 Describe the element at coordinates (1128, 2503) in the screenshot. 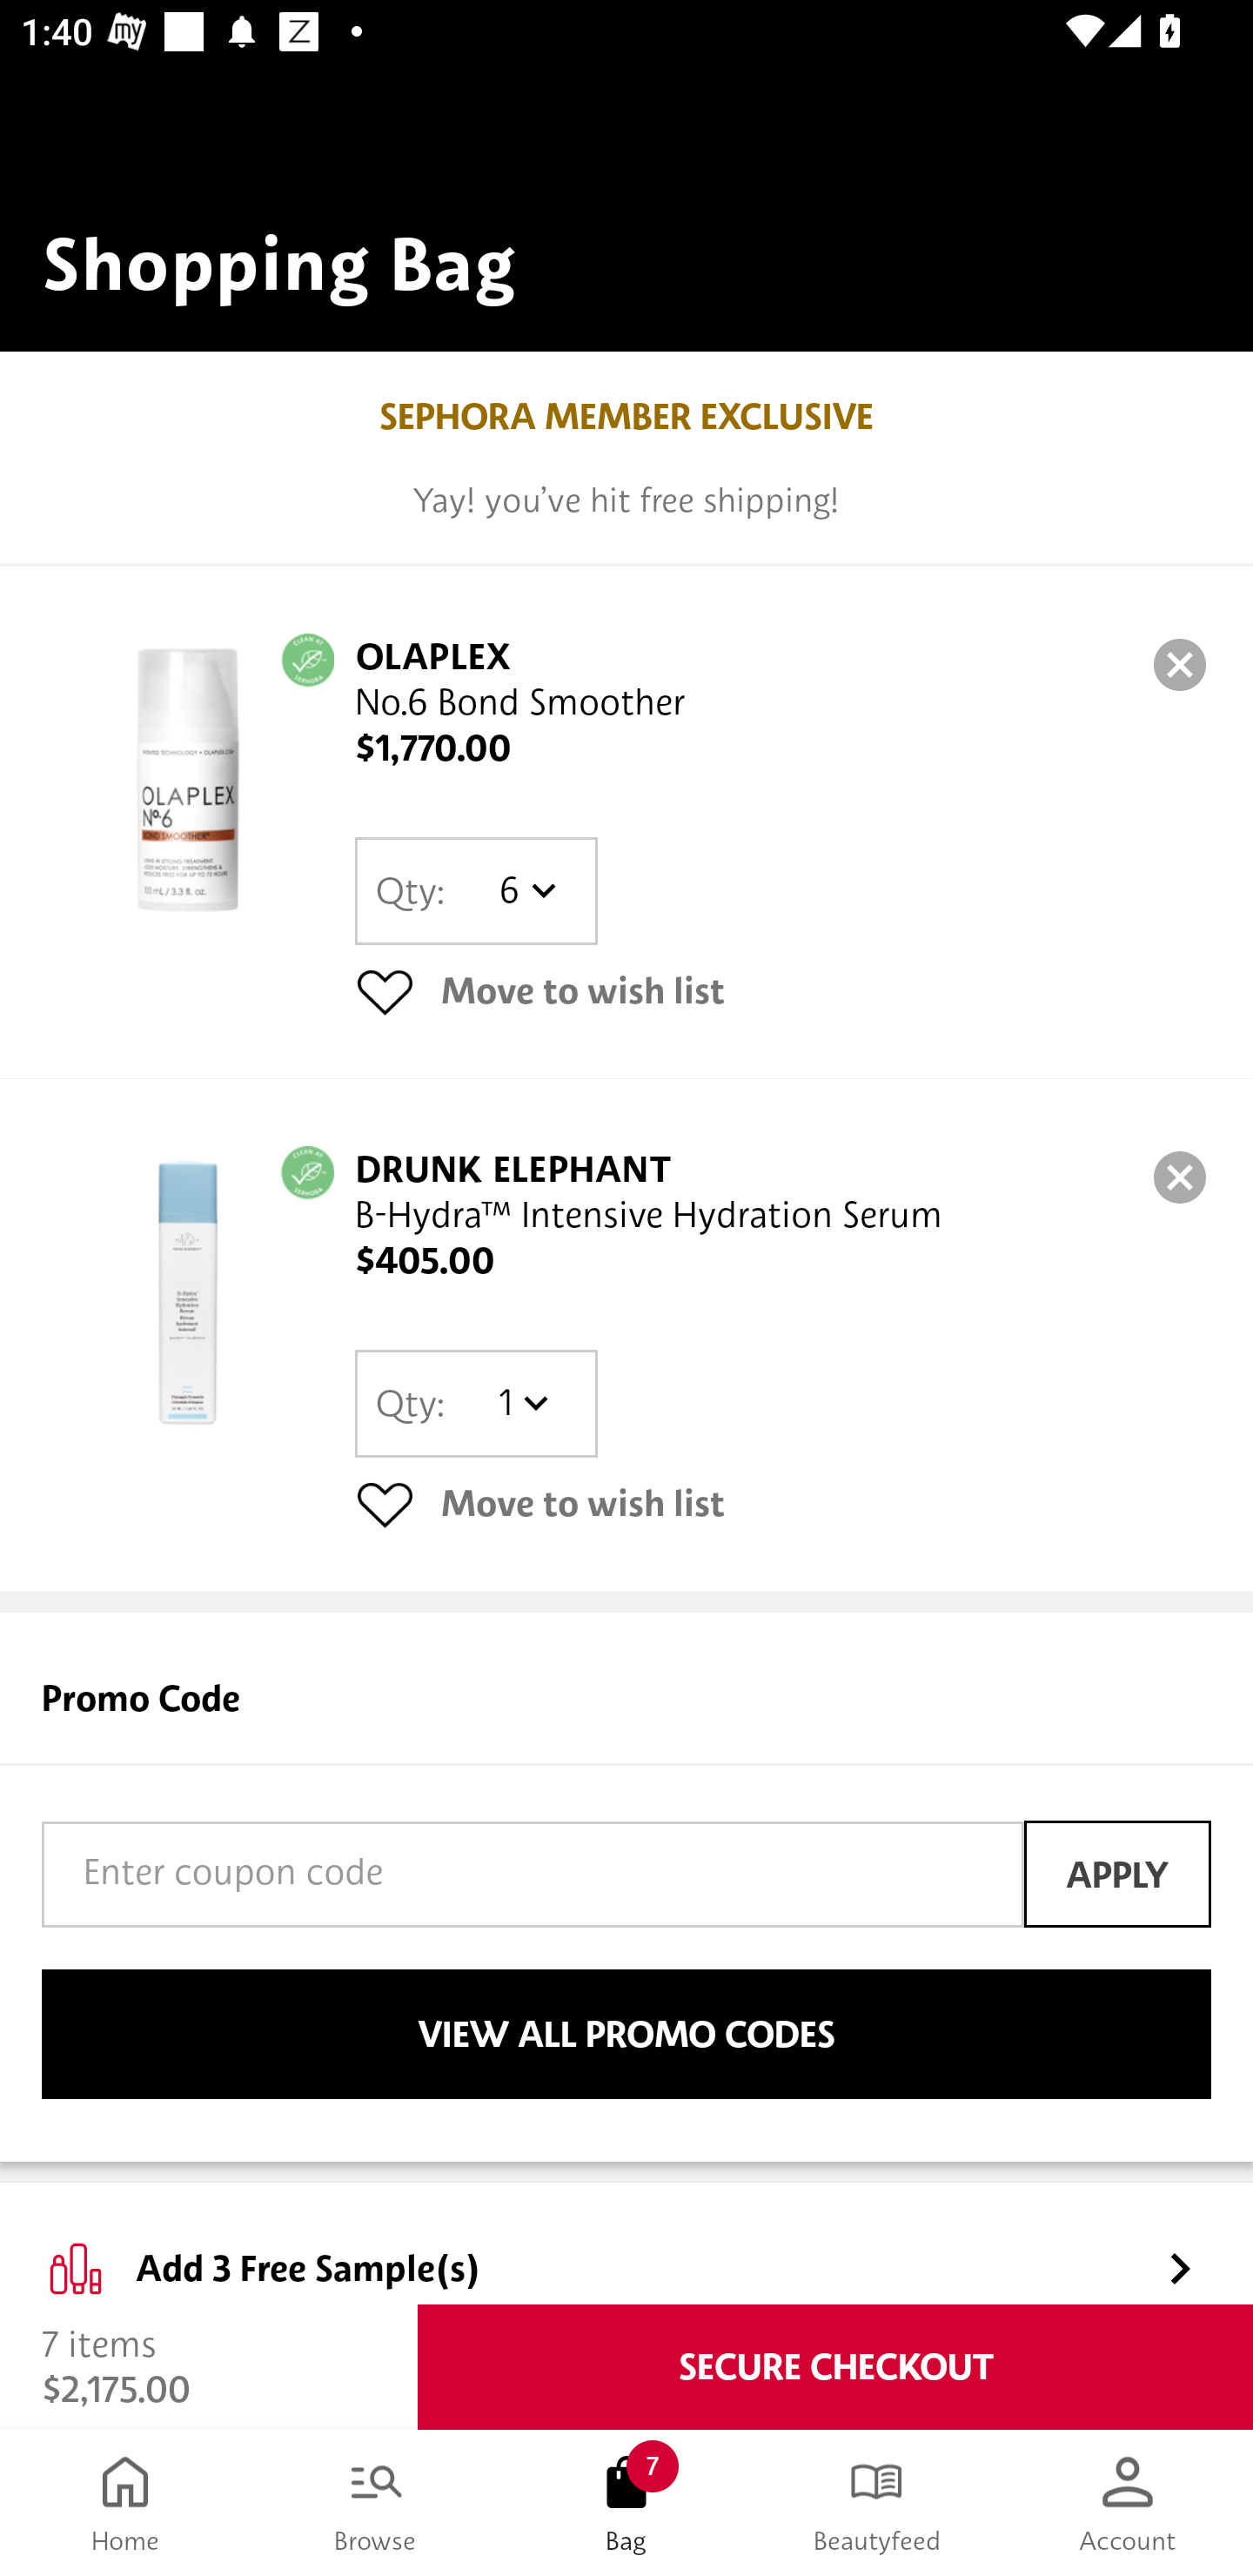

I see `Account` at that location.